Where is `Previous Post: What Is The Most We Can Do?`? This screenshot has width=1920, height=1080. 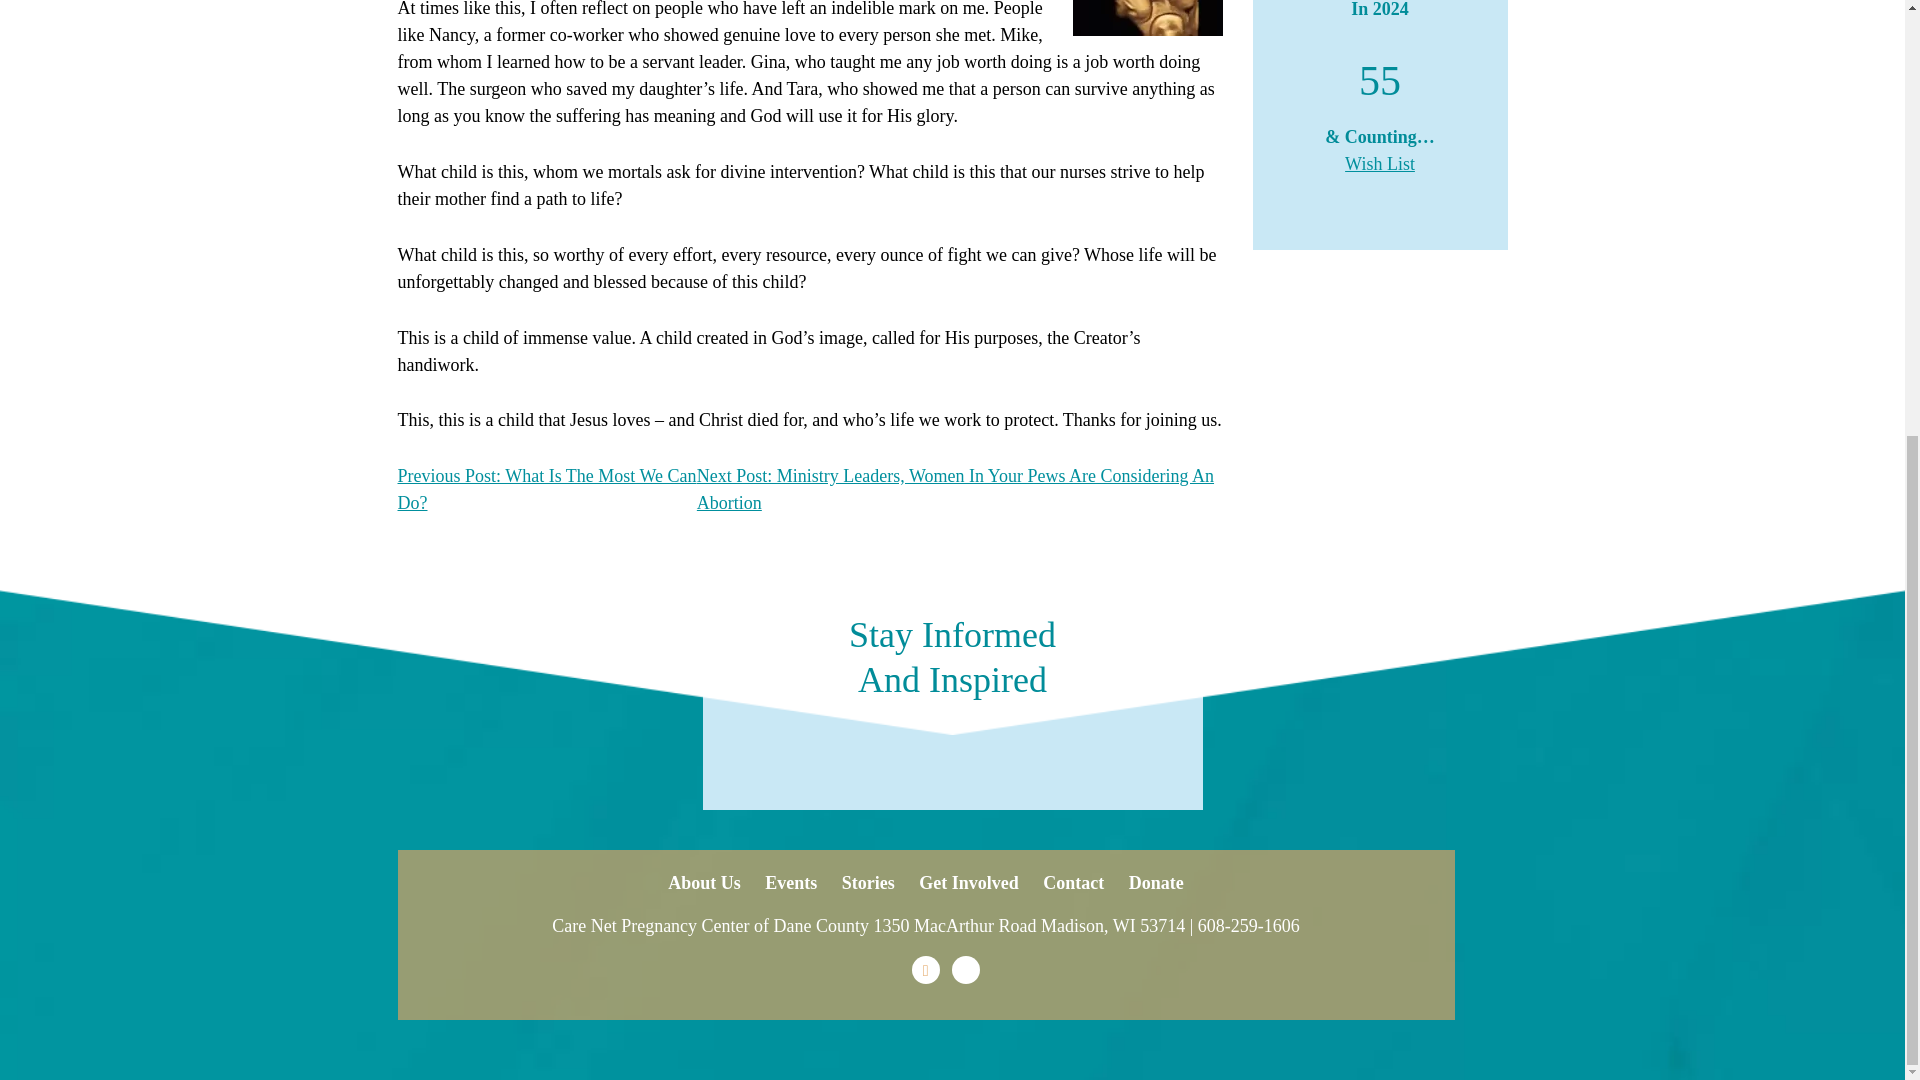
Previous Post: What Is The Most We Can Do? is located at coordinates (546, 489).